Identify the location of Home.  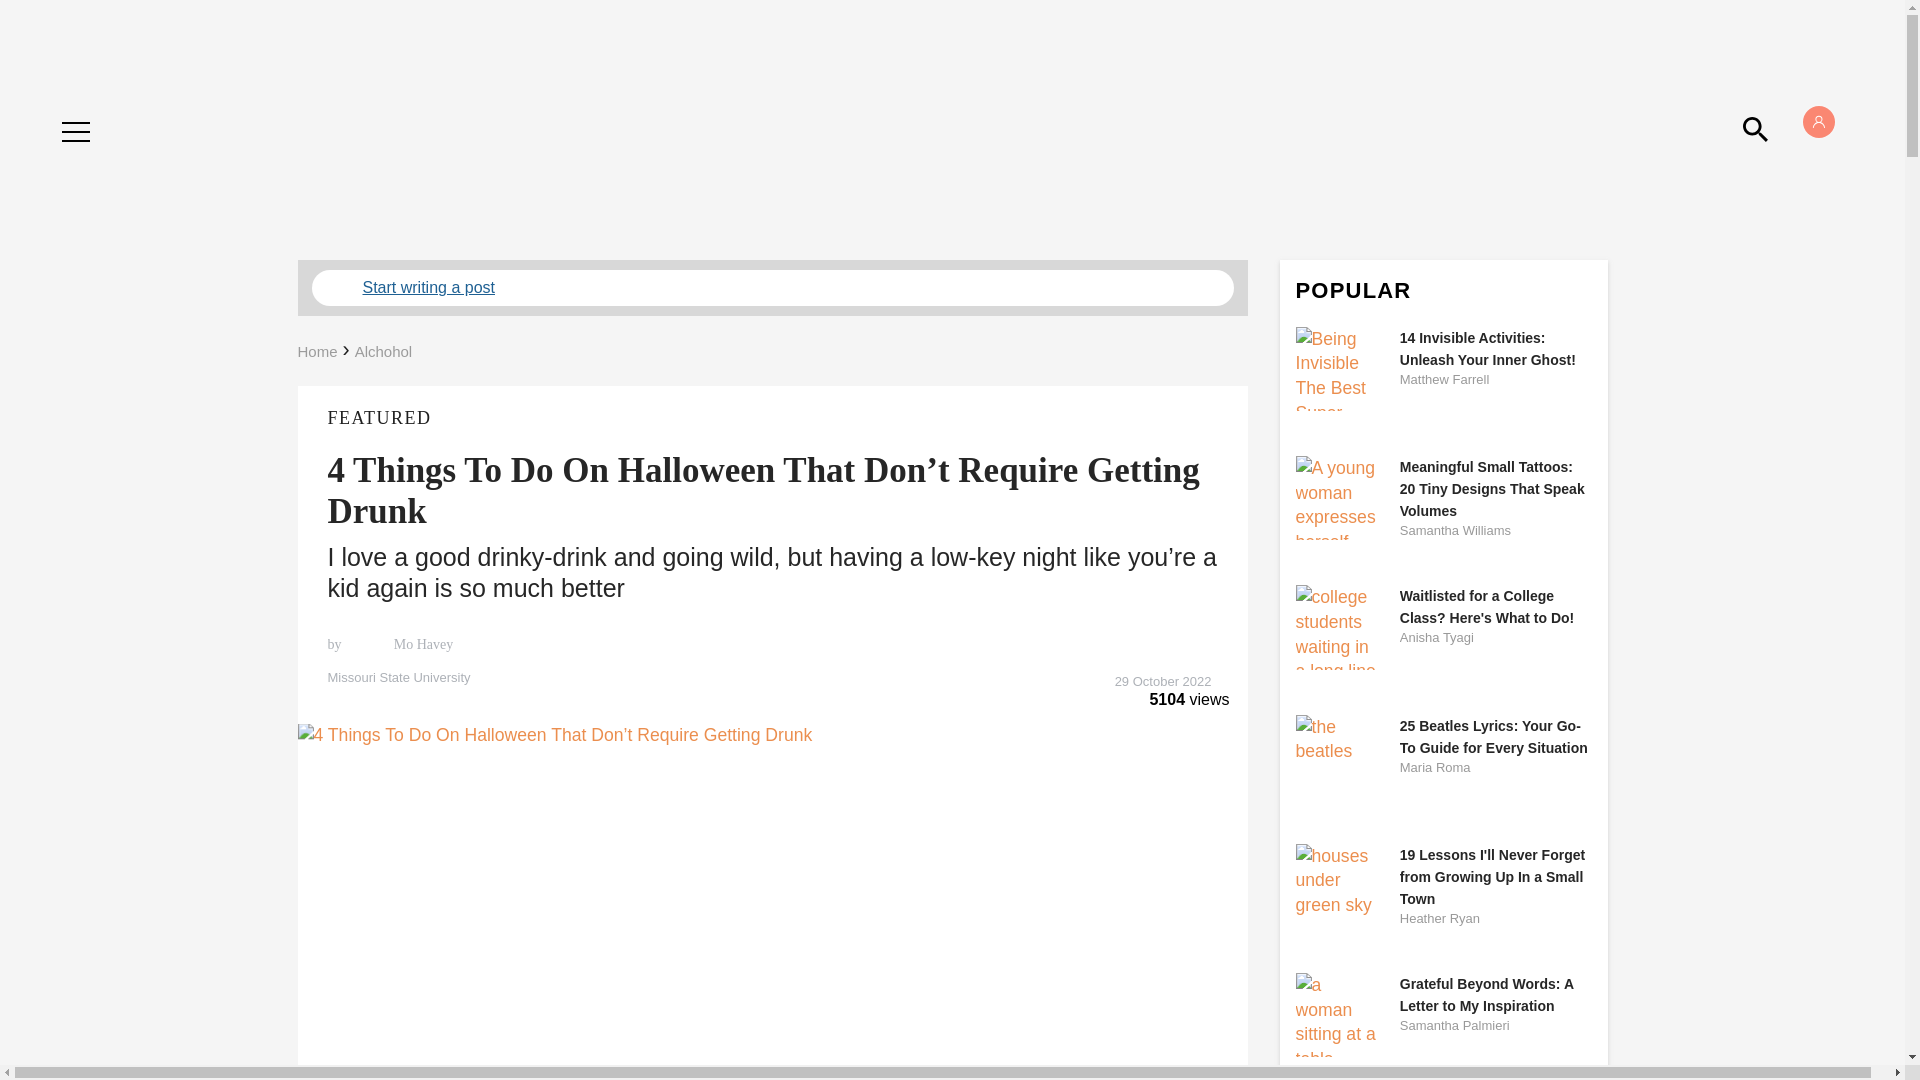
(317, 351).